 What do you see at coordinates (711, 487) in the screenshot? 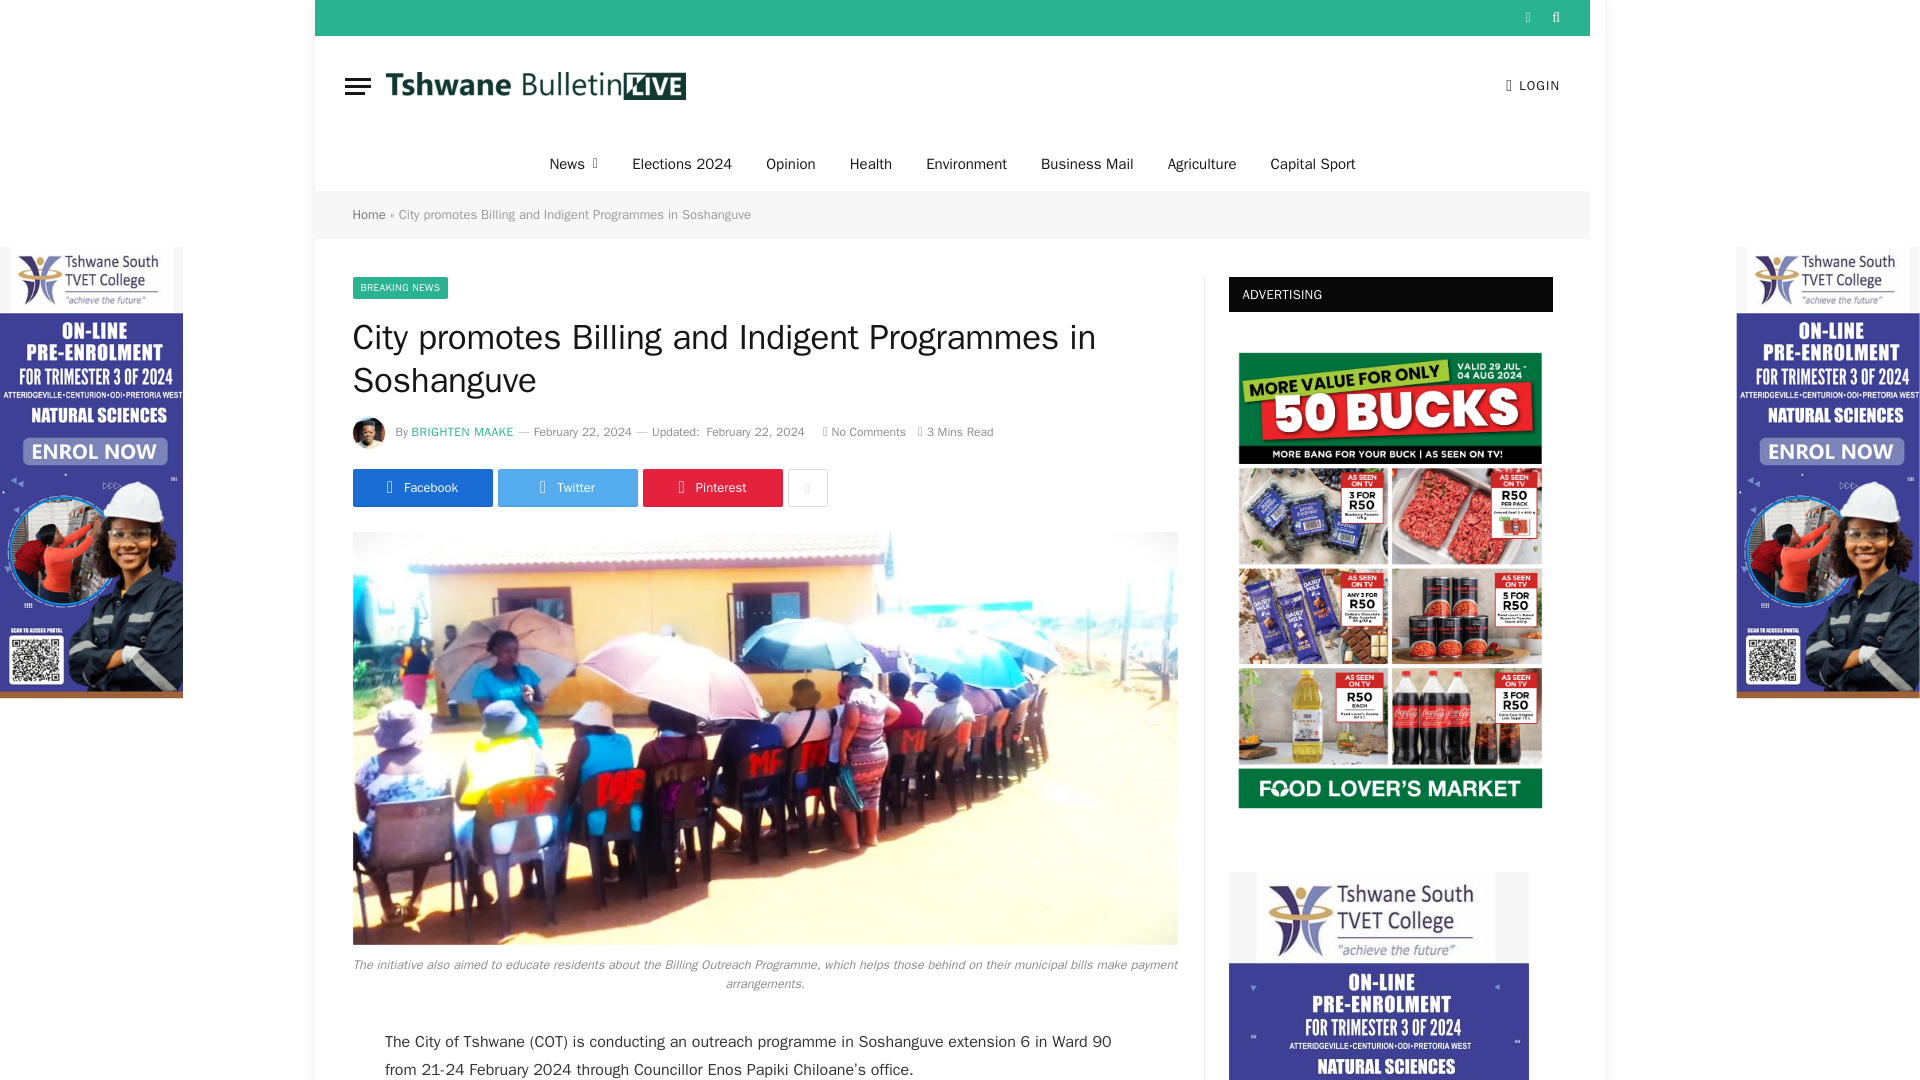
I see `Share on Pinterest` at bounding box center [711, 487].